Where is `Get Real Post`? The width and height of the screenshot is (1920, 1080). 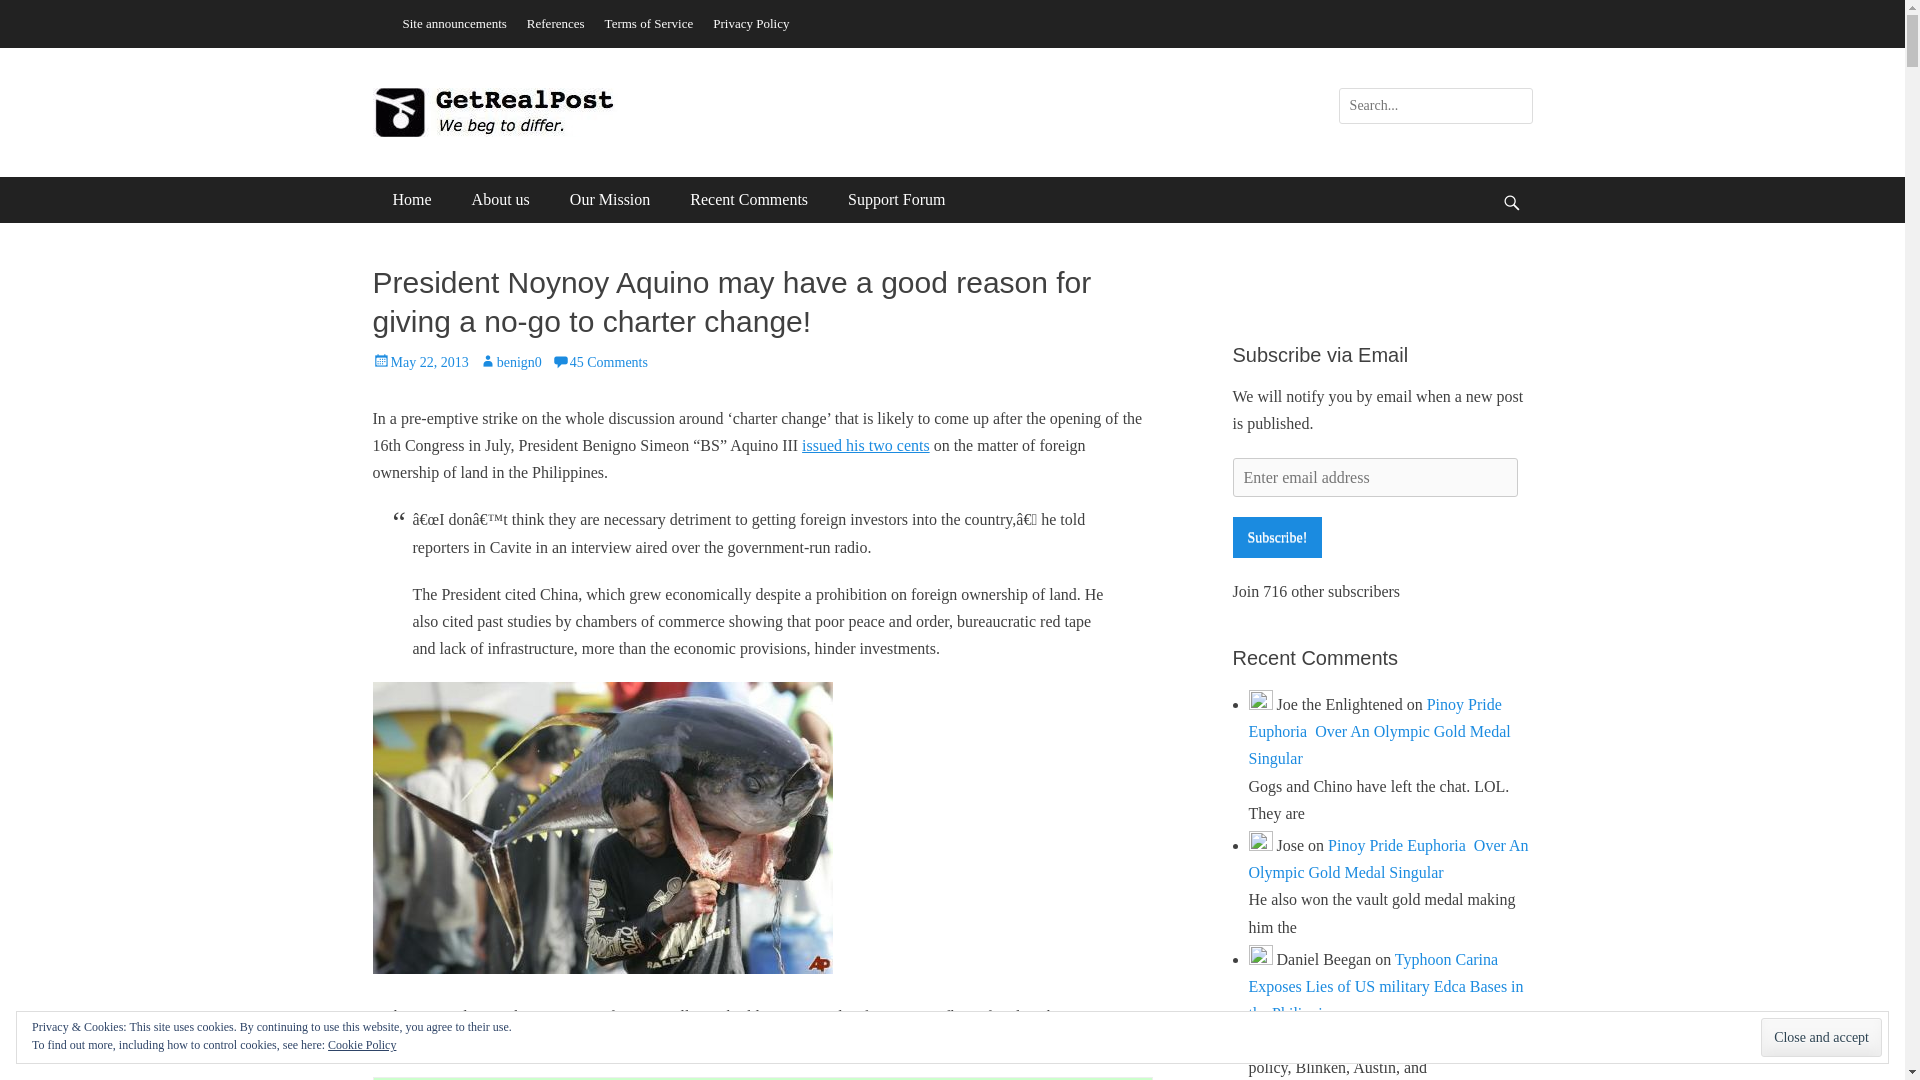 Get Real Post is located at coordinates (495, 112).